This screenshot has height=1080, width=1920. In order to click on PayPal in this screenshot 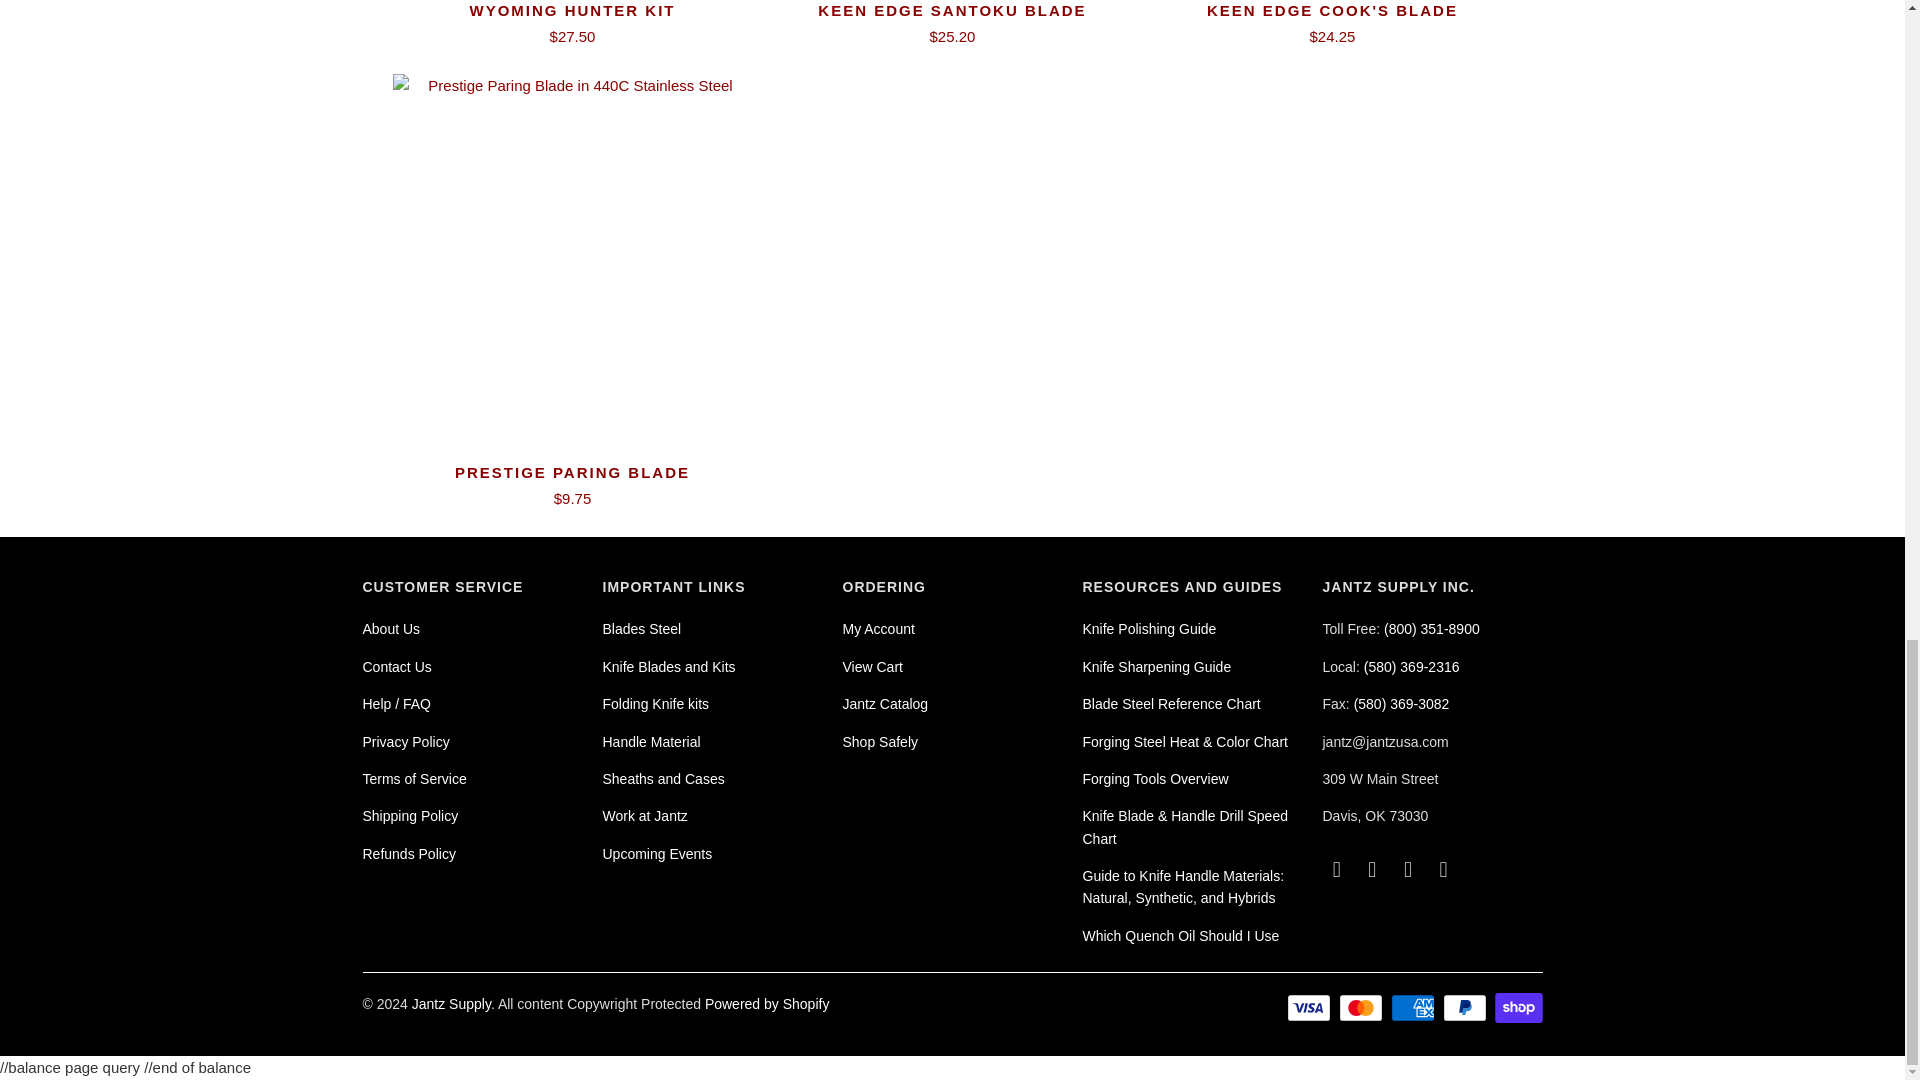, I will do `click(1467, 1007)`.